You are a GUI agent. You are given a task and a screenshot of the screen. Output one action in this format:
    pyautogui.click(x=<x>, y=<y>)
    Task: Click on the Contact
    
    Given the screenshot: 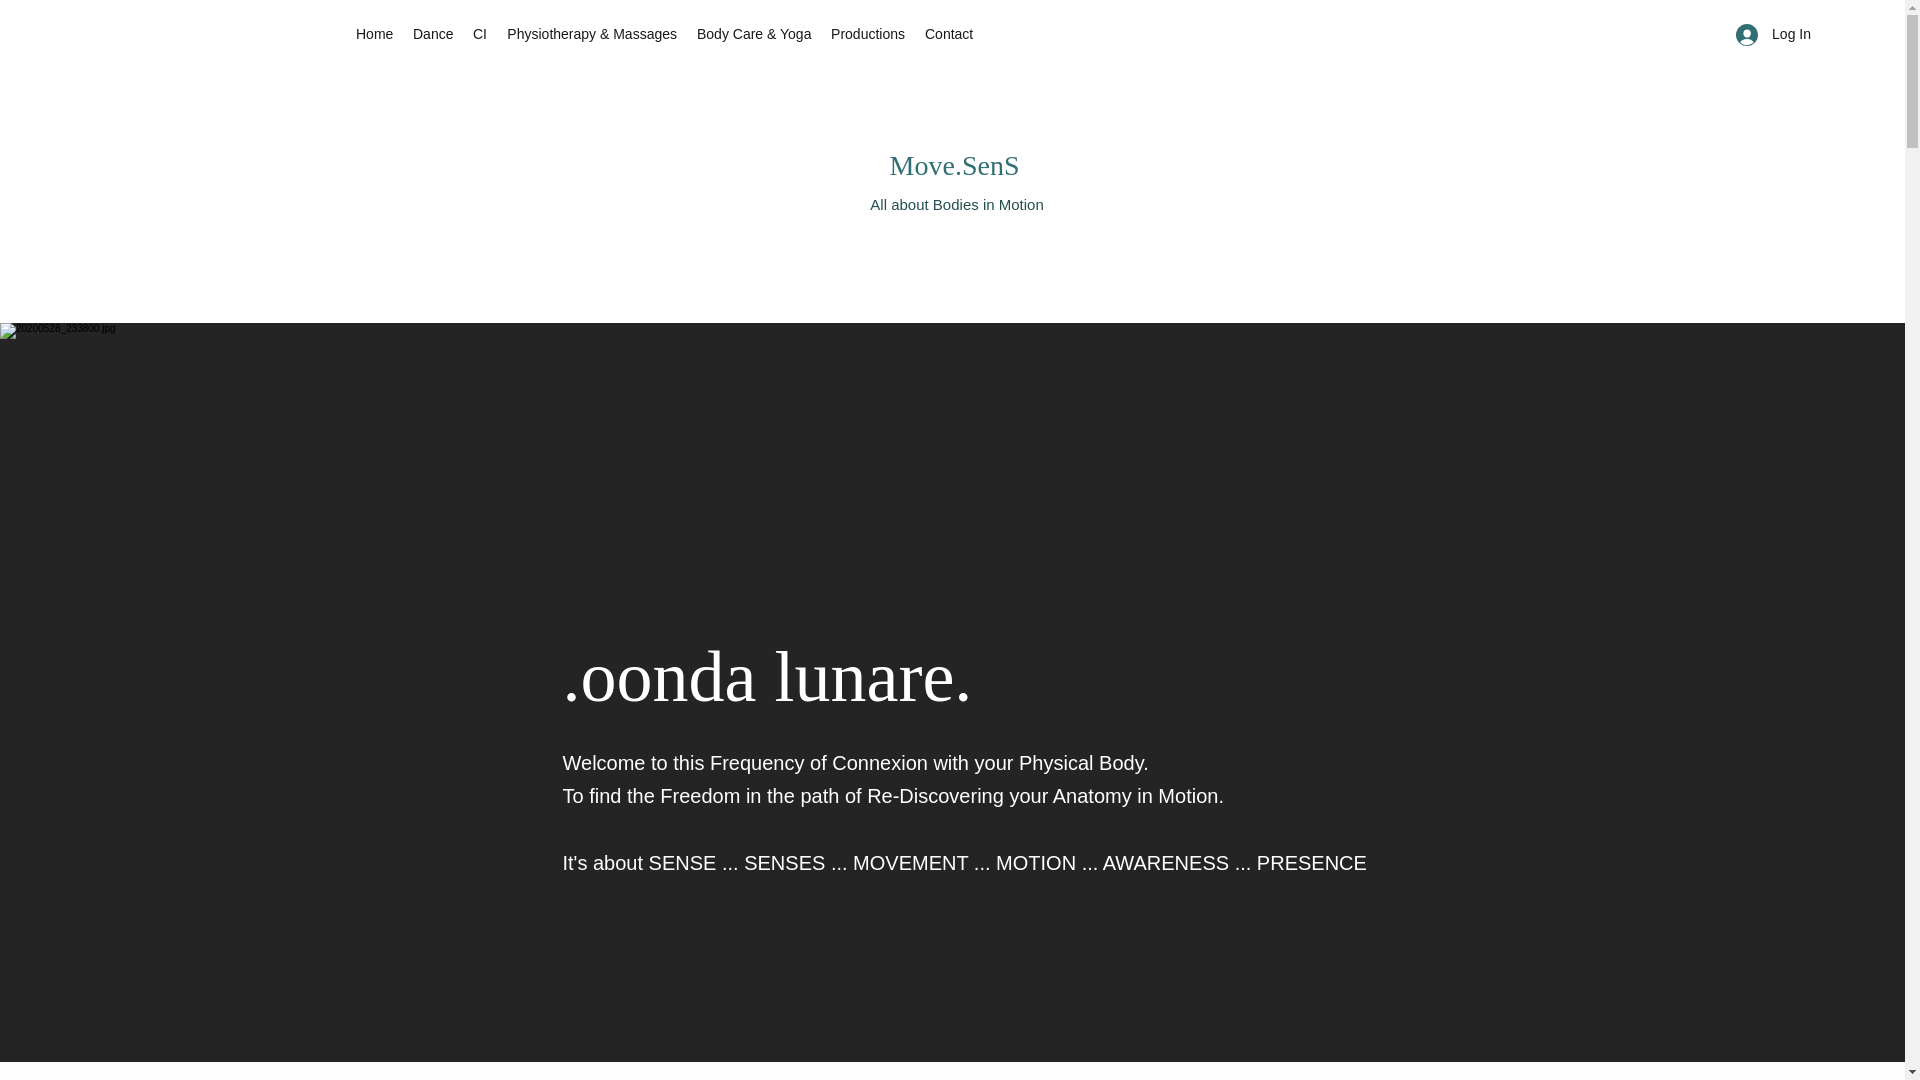 What is the action you would take?
    pyautogui.click(x=949, y=34)
    